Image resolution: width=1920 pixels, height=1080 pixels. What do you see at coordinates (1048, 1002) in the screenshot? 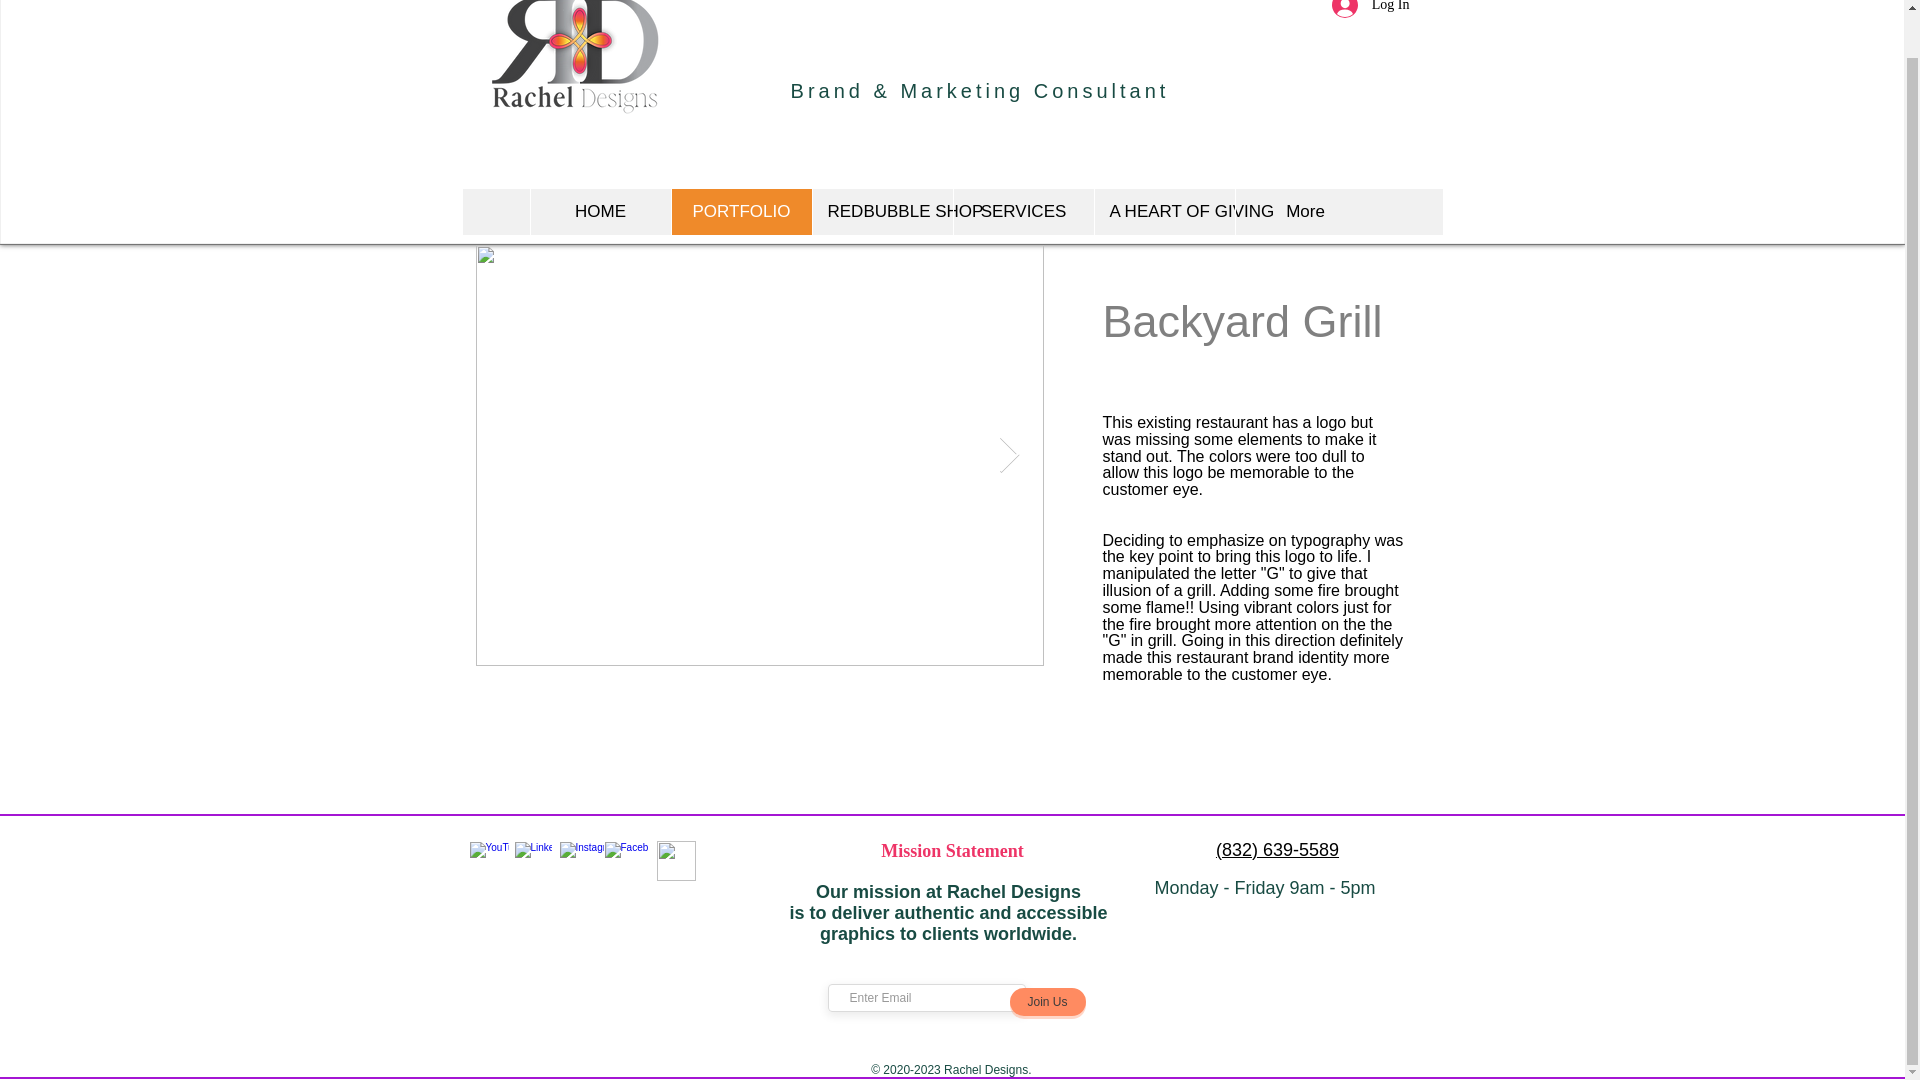
I see `Join Us` at bounding box center [1048, 1002].